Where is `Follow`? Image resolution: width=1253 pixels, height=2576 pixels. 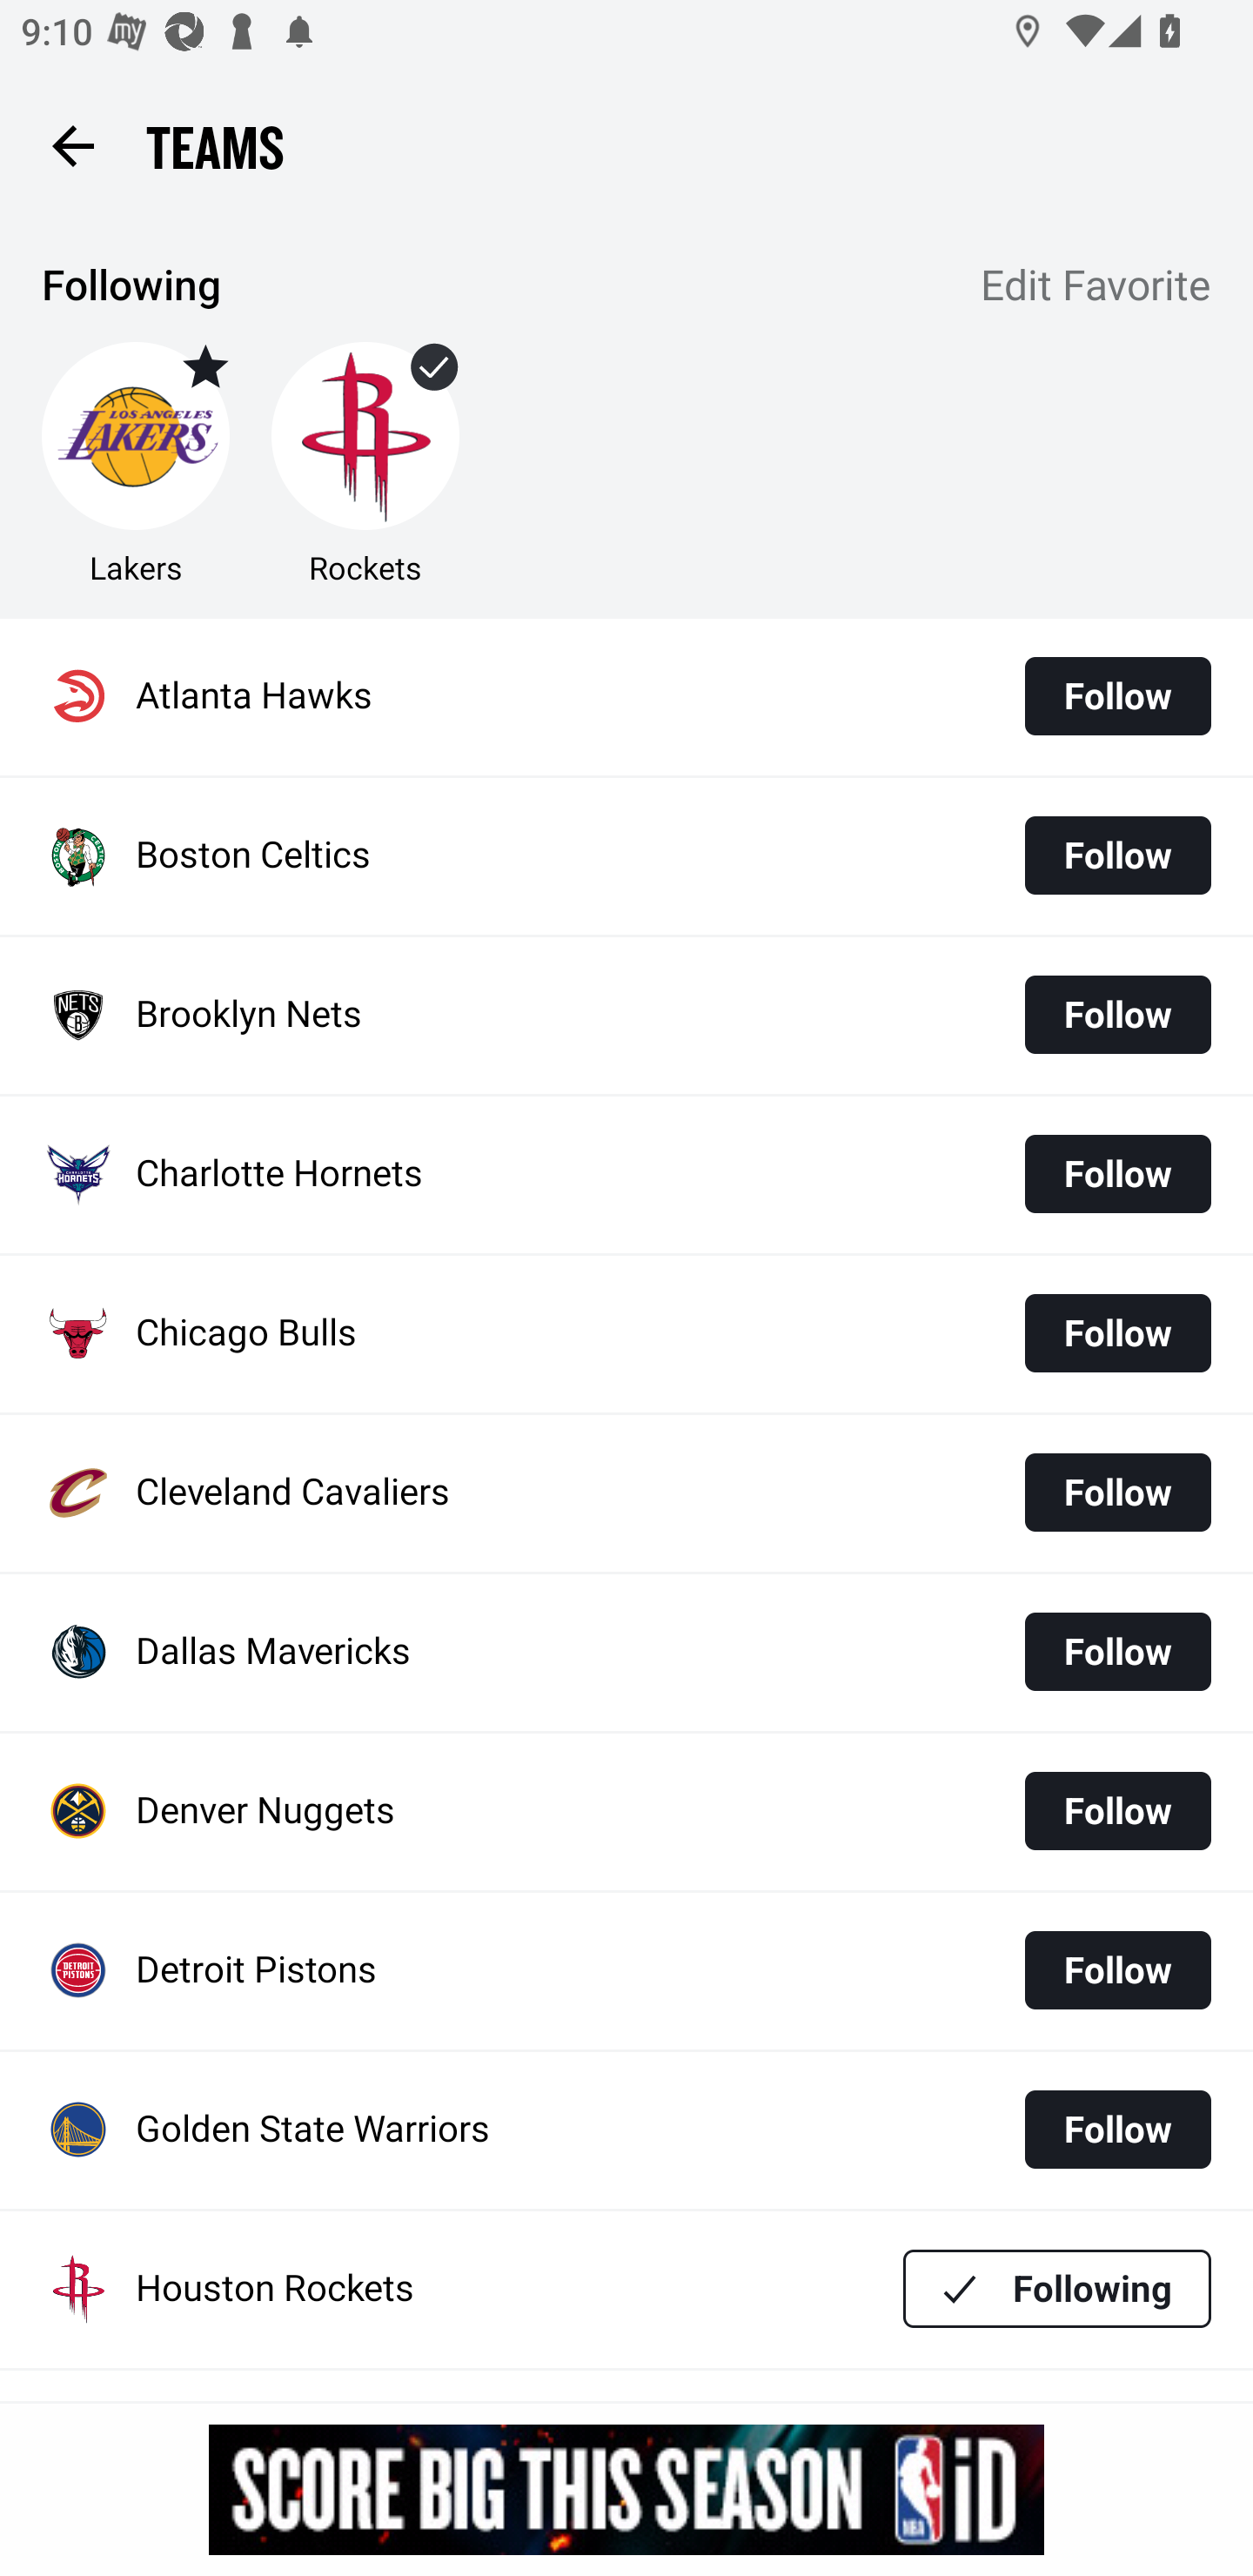
Follow is located at coordinates (1117, 696).